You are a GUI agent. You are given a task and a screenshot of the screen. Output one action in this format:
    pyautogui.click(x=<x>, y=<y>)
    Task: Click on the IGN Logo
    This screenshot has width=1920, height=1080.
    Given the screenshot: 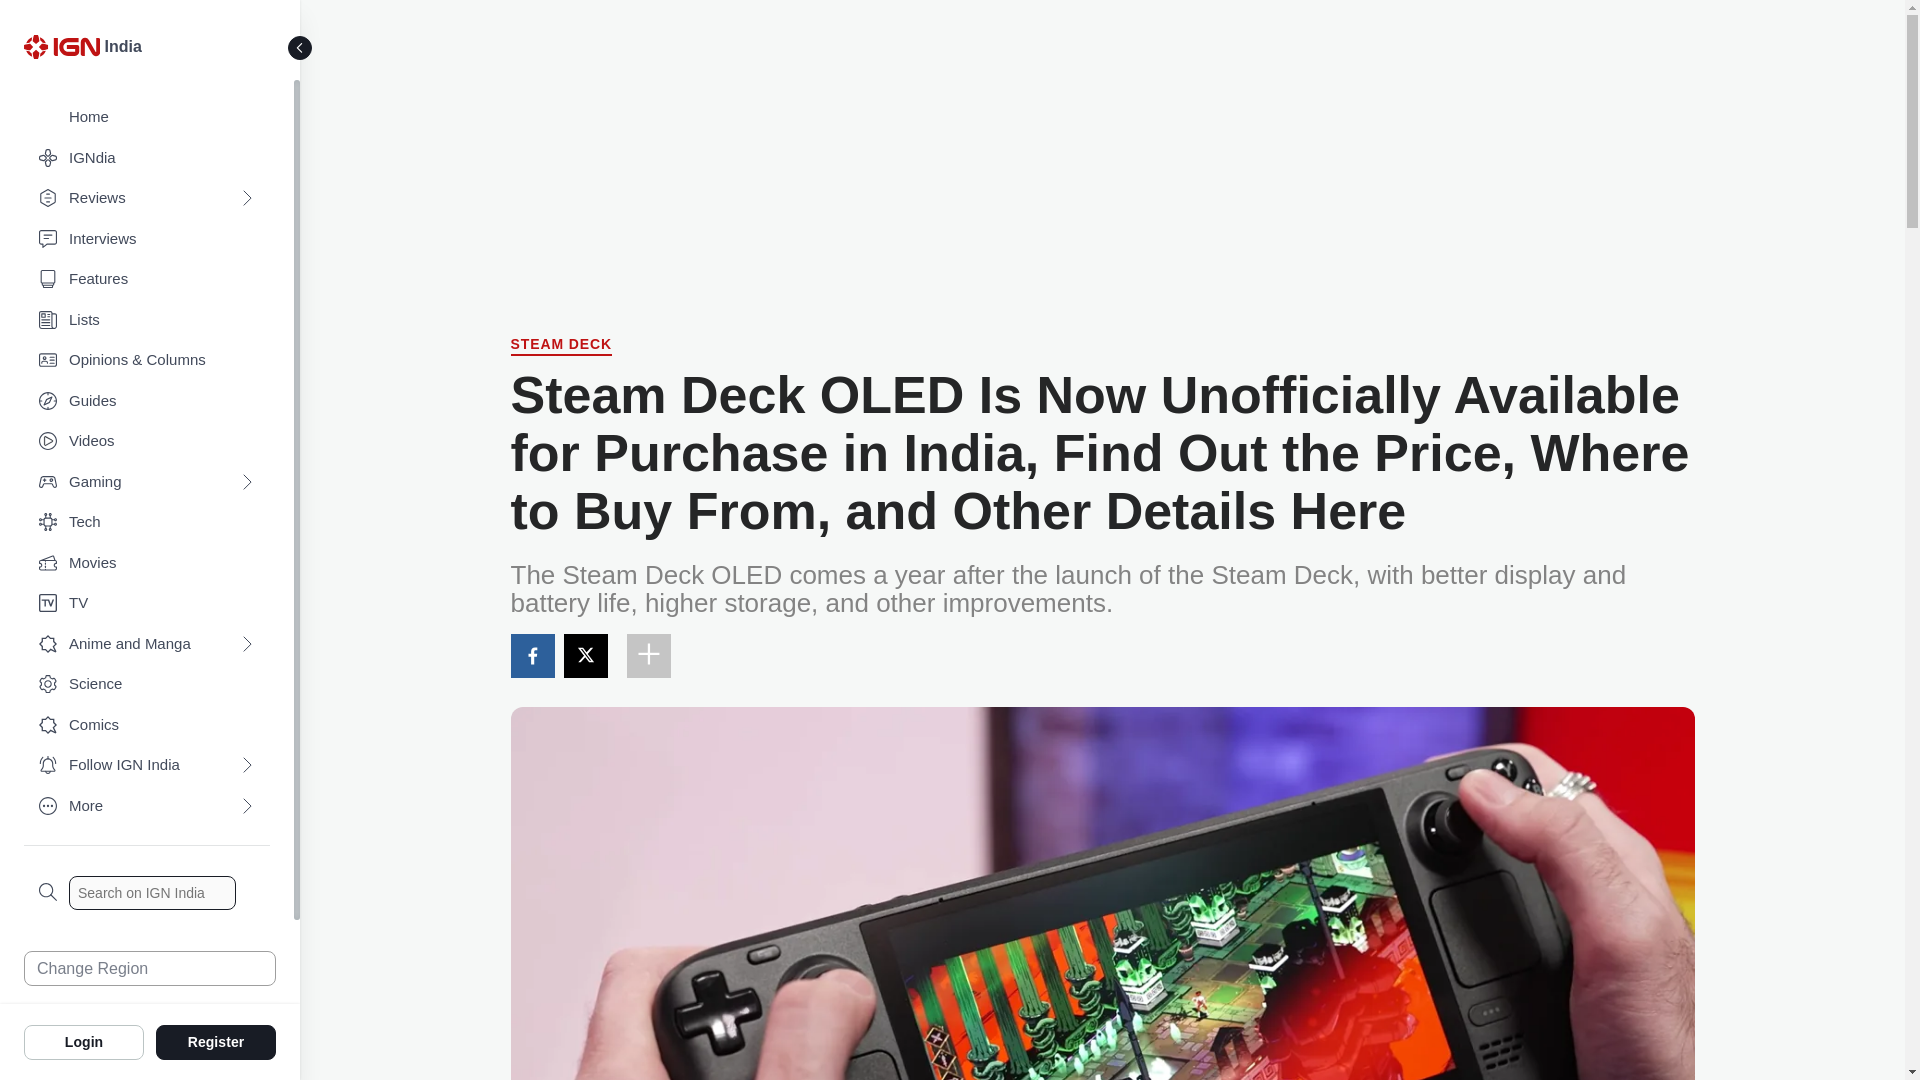 What is the action you would take?
    pyautogui.click(x=61, y=46)
    